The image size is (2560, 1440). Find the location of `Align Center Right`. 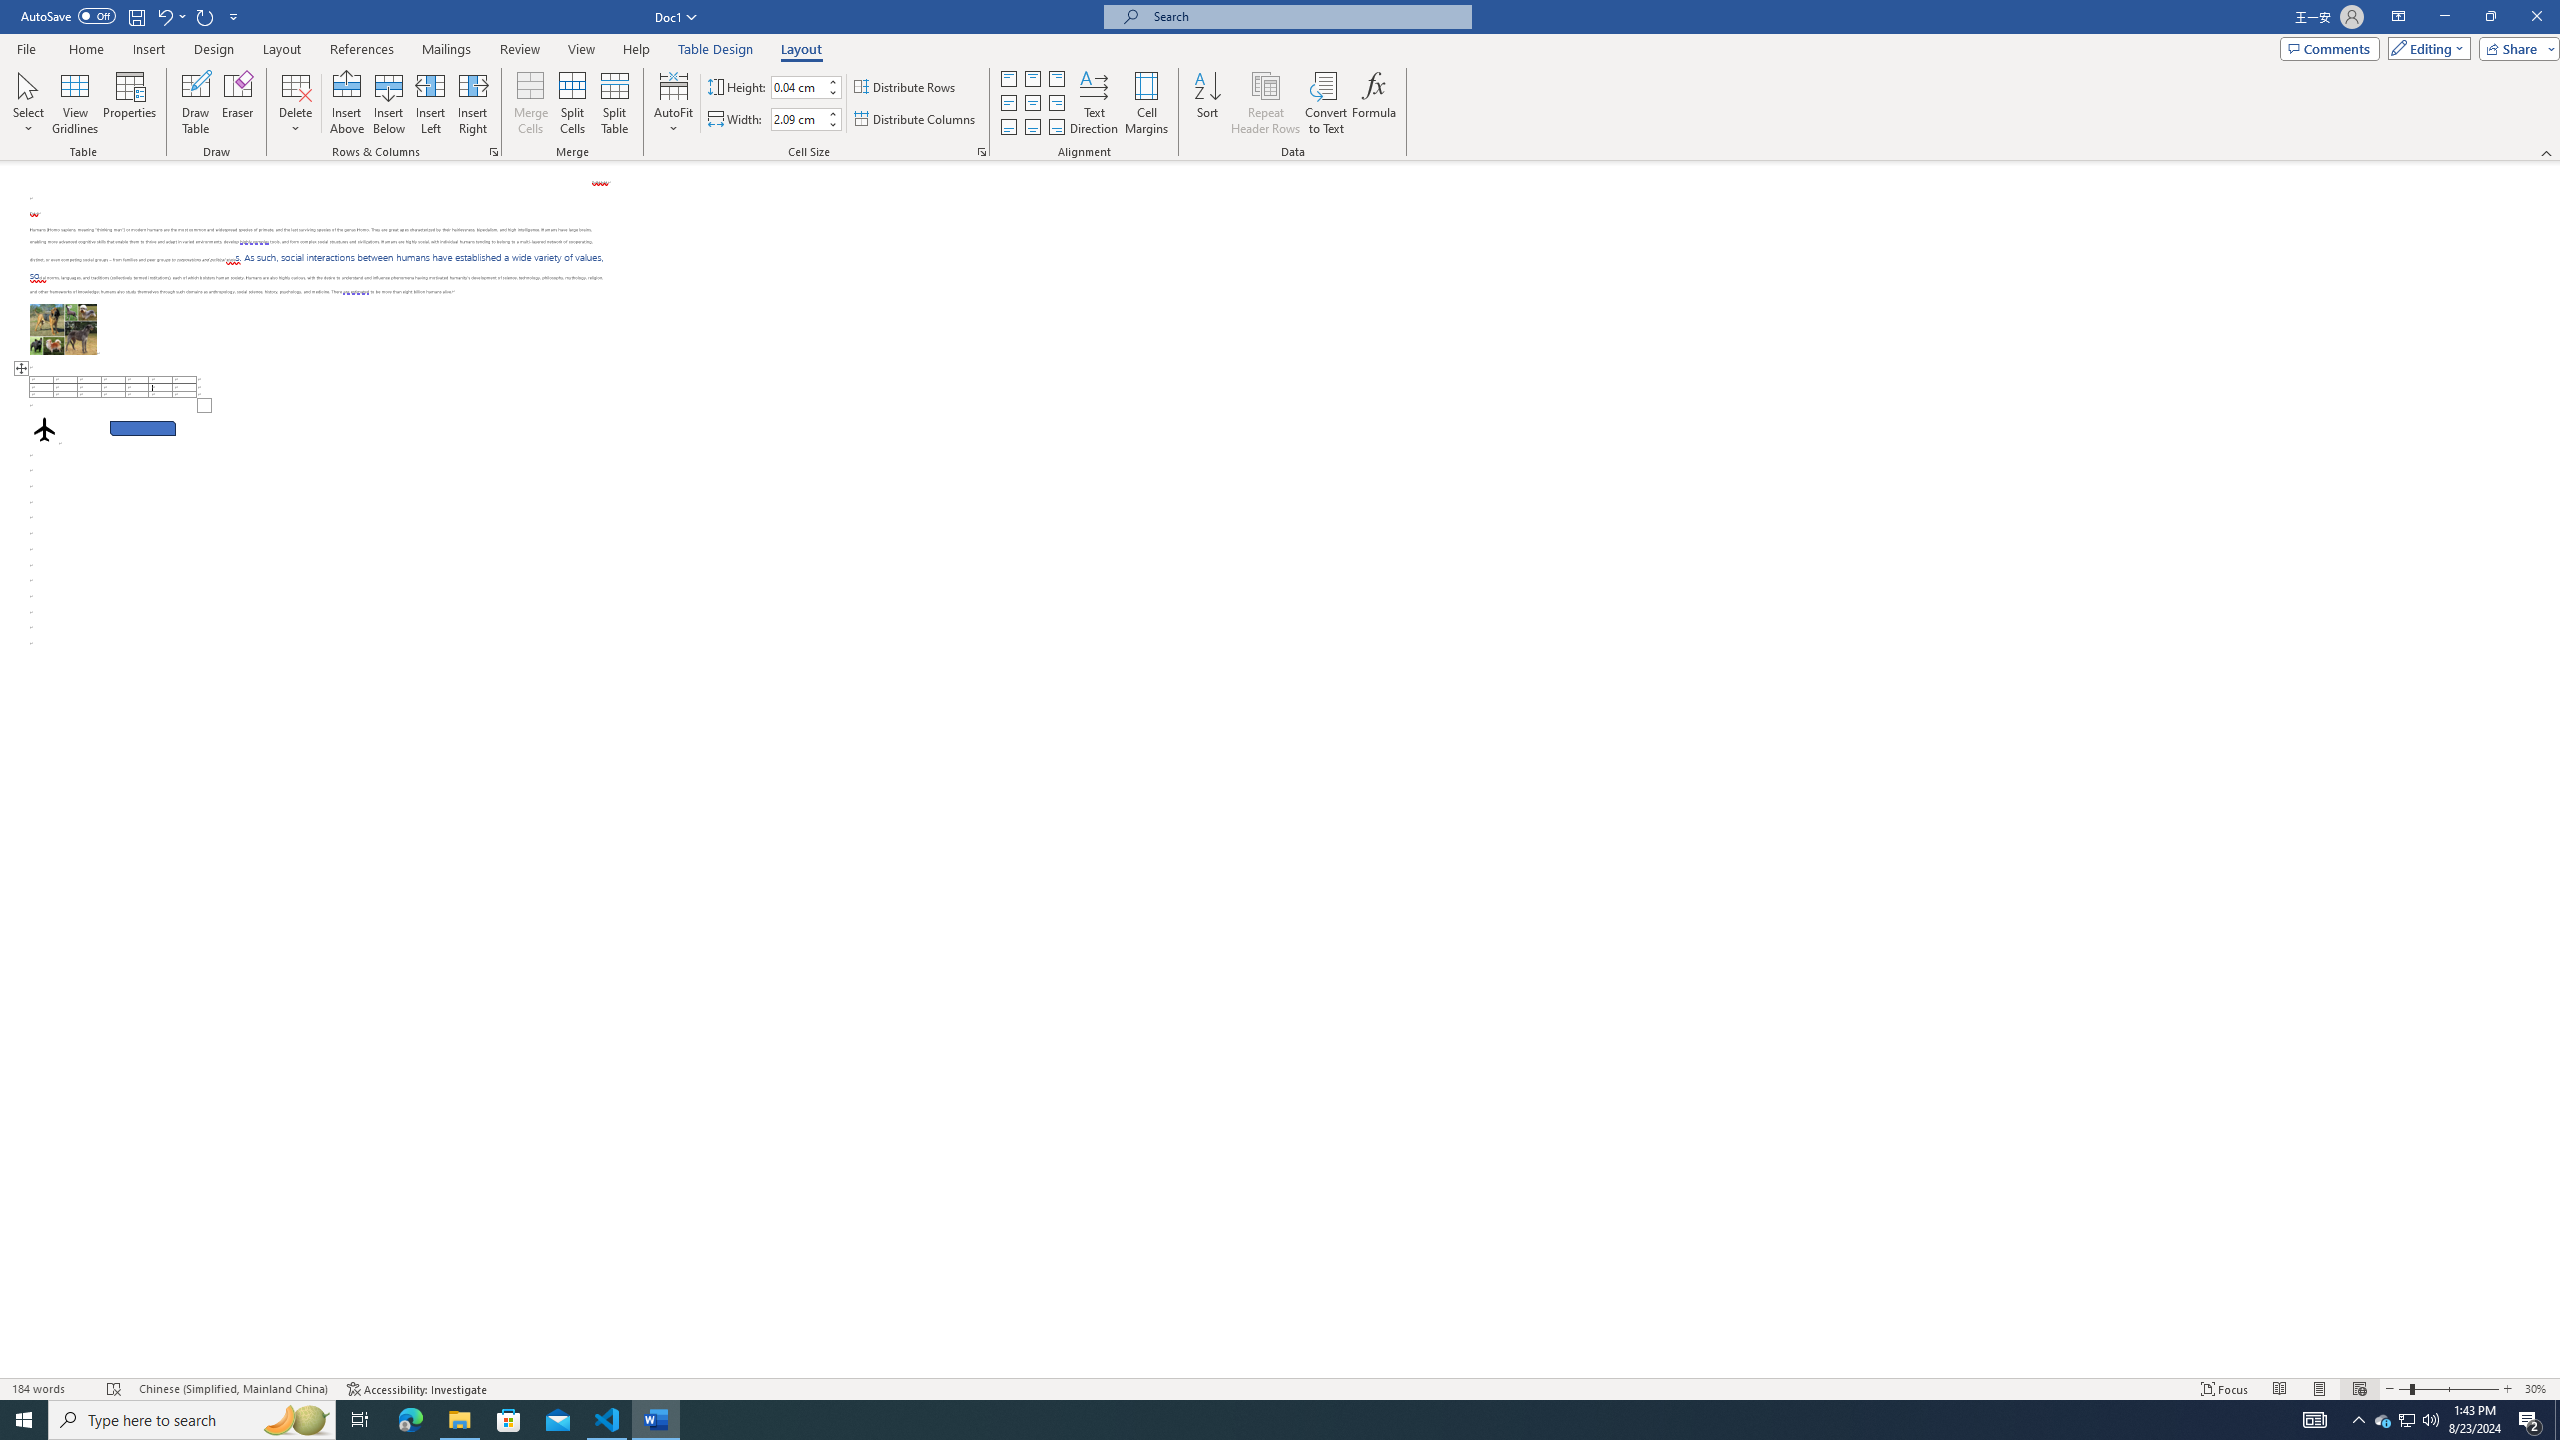

Align Center Right is located at coordinates (1057, 104).